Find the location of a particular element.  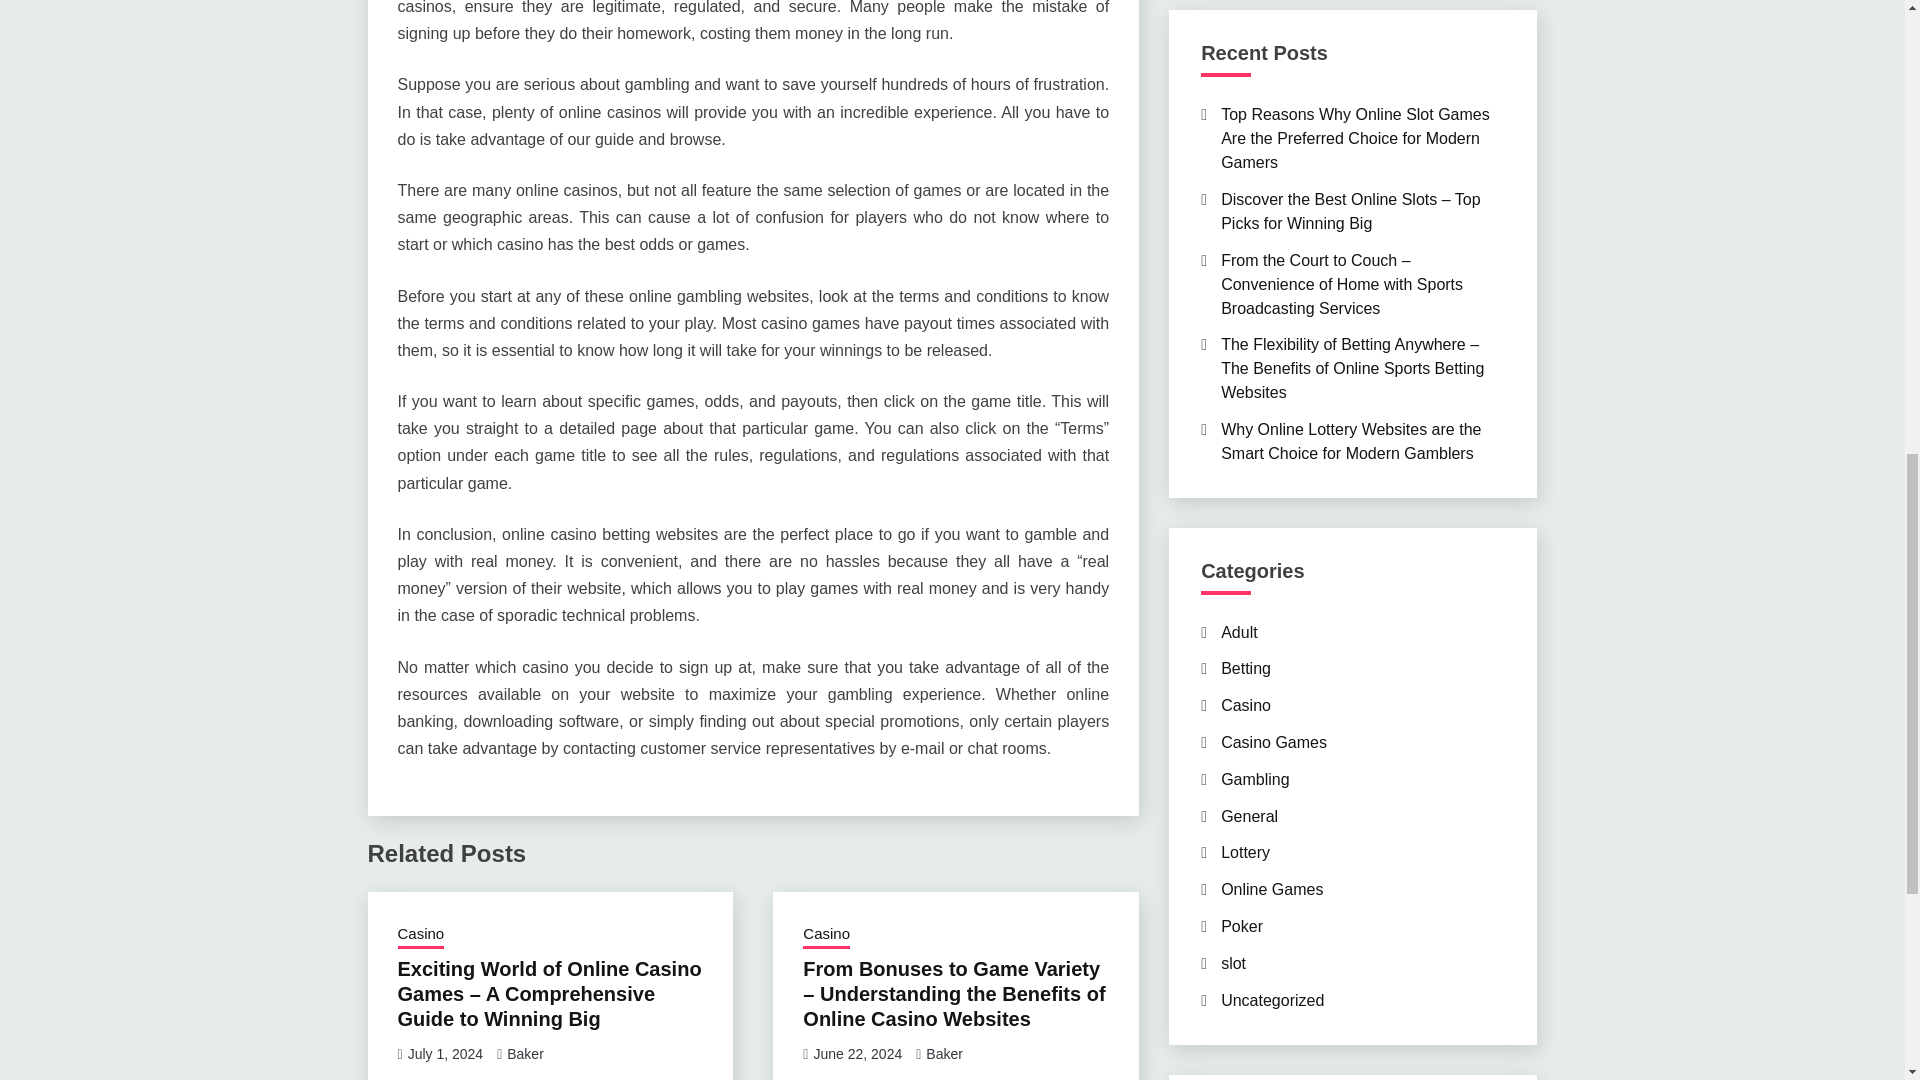

Betting is located at coordinates (1246, 668).